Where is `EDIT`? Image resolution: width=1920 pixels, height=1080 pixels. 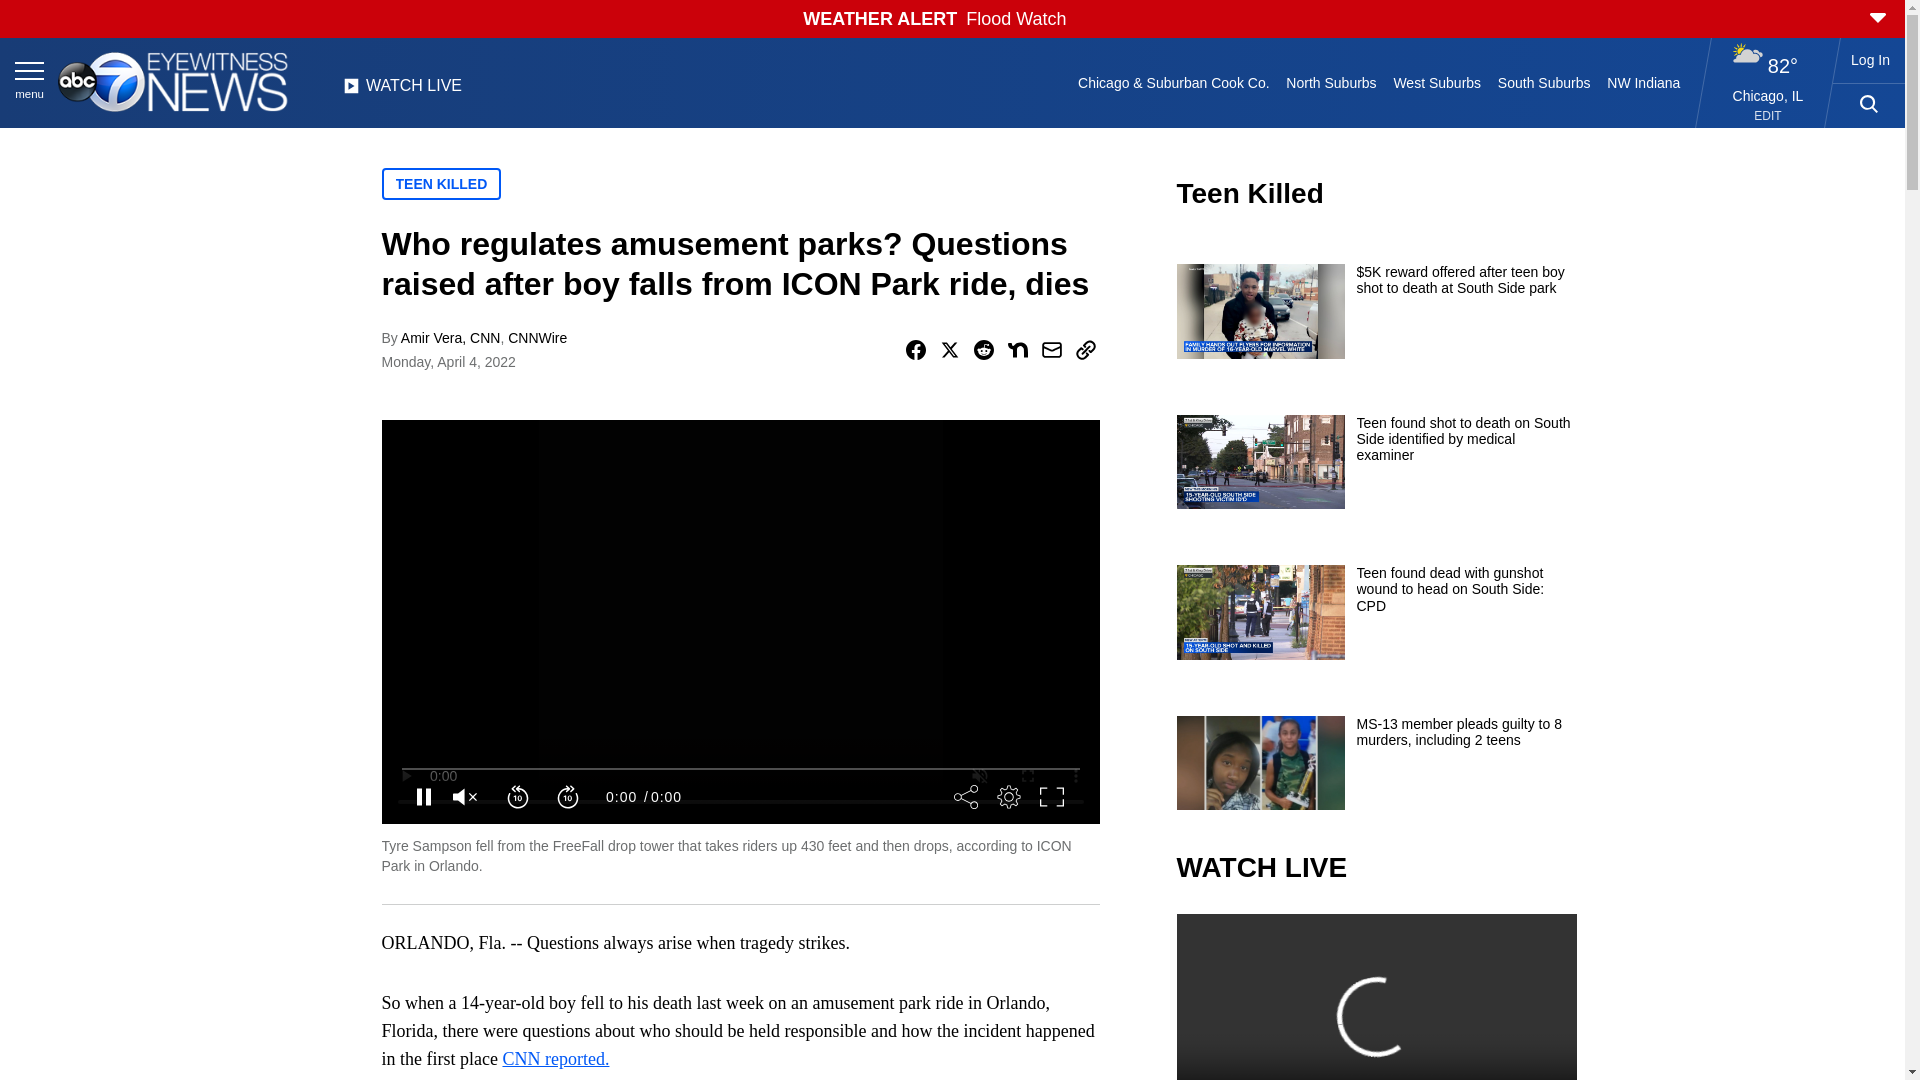 EDIT is located at coordinates (1768, 116).